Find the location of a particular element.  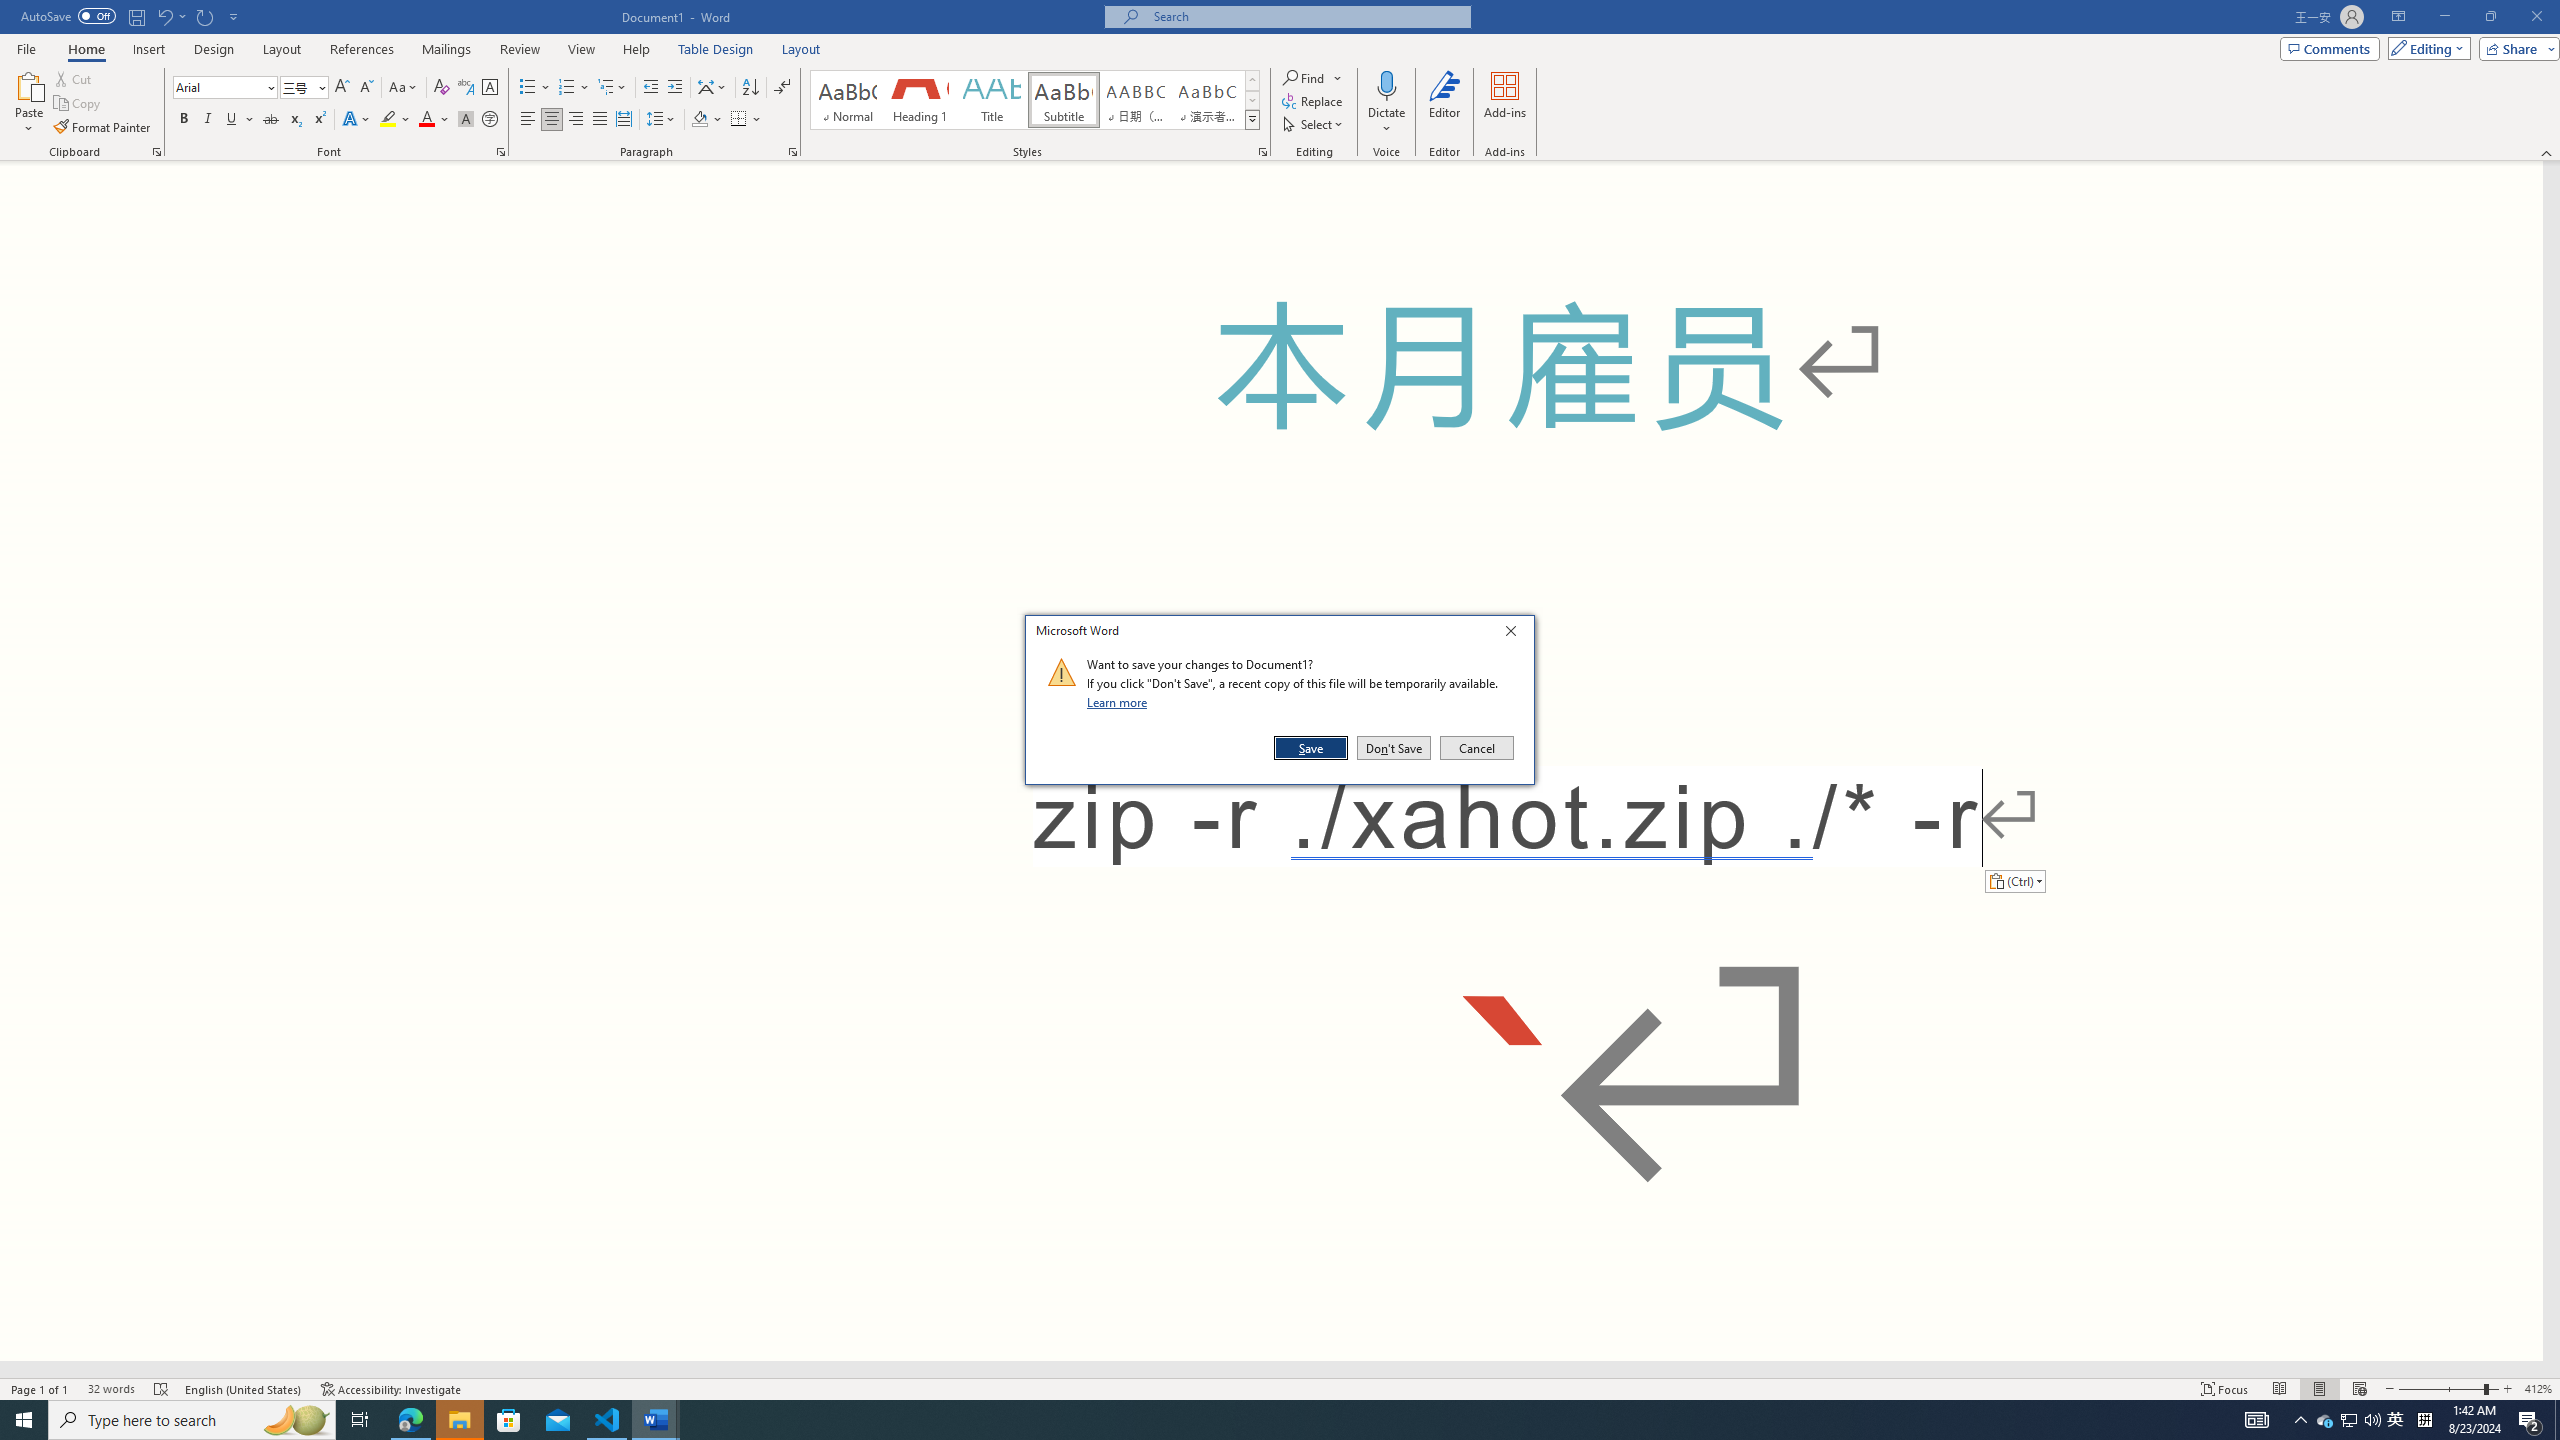

Strikethrough is located at coordinates (271, 120).